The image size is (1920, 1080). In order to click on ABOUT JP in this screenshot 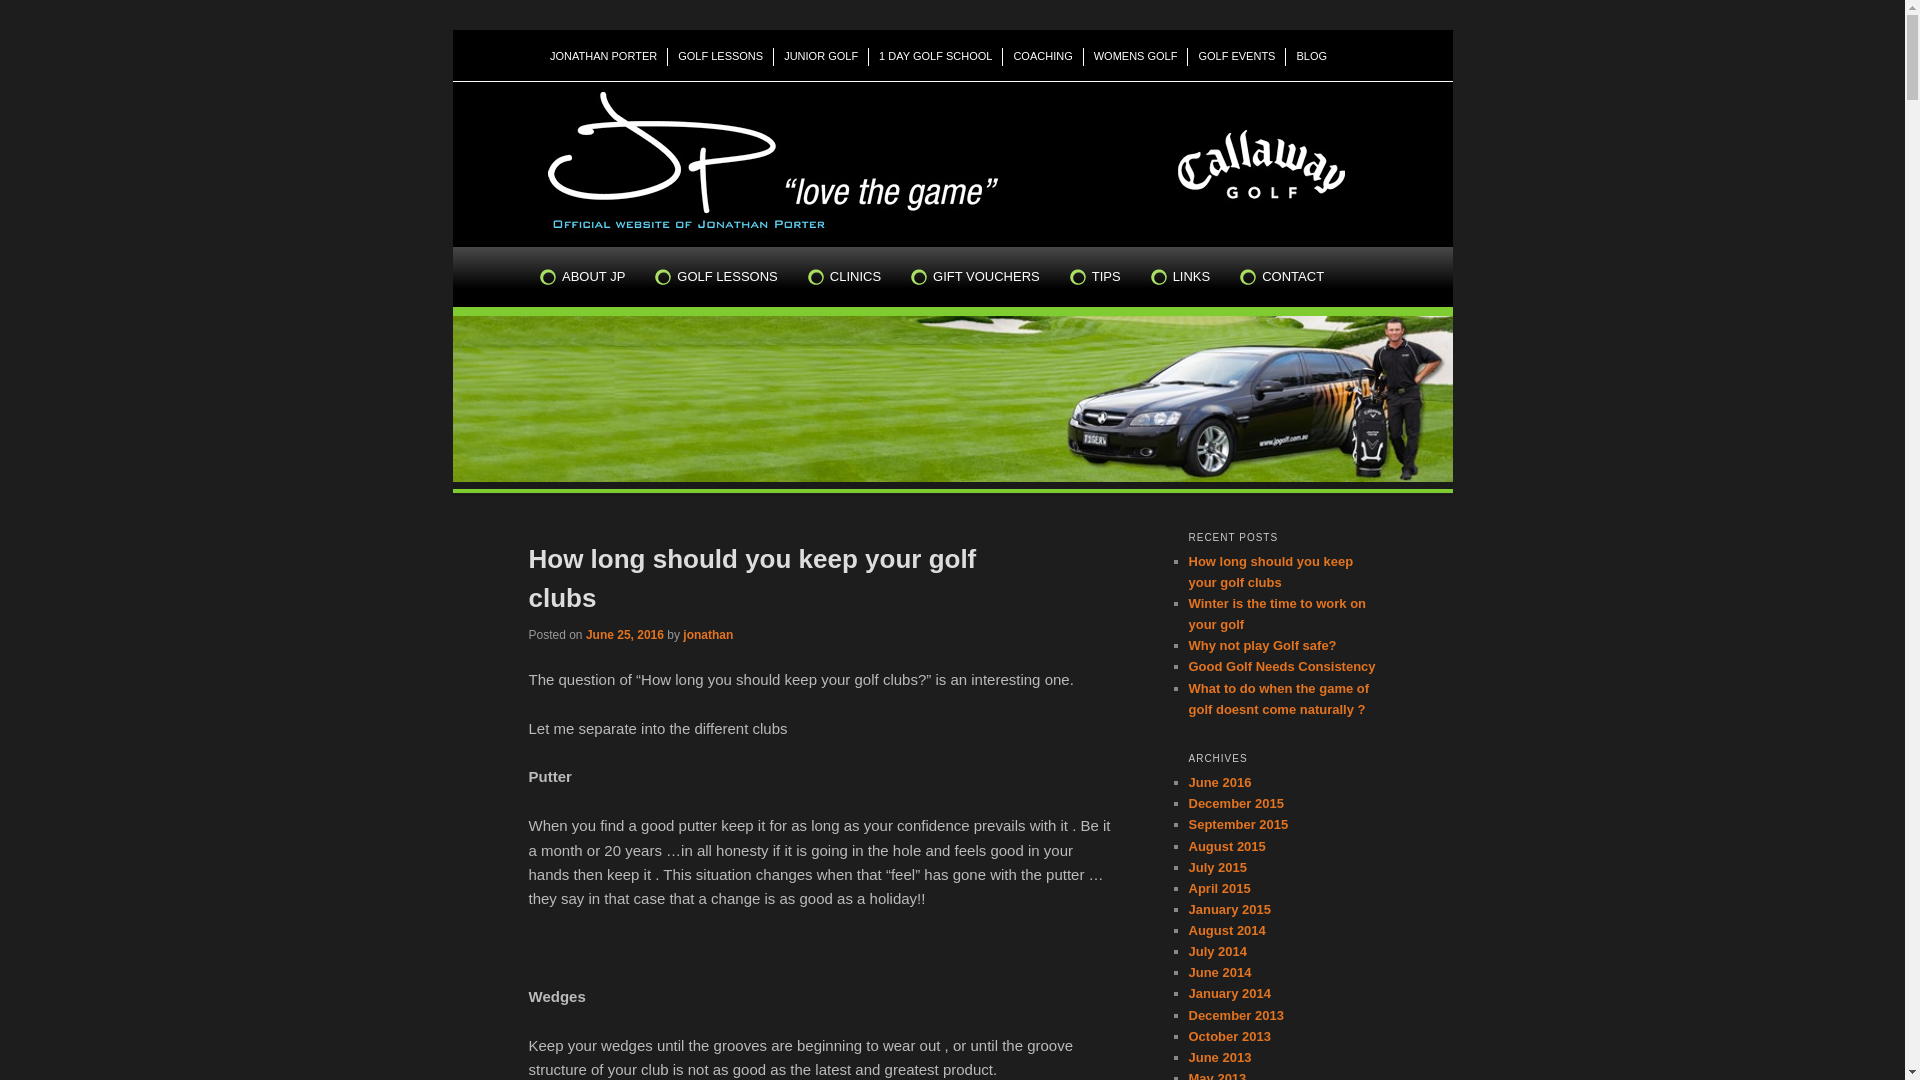, I will do `click(598, 277)`.